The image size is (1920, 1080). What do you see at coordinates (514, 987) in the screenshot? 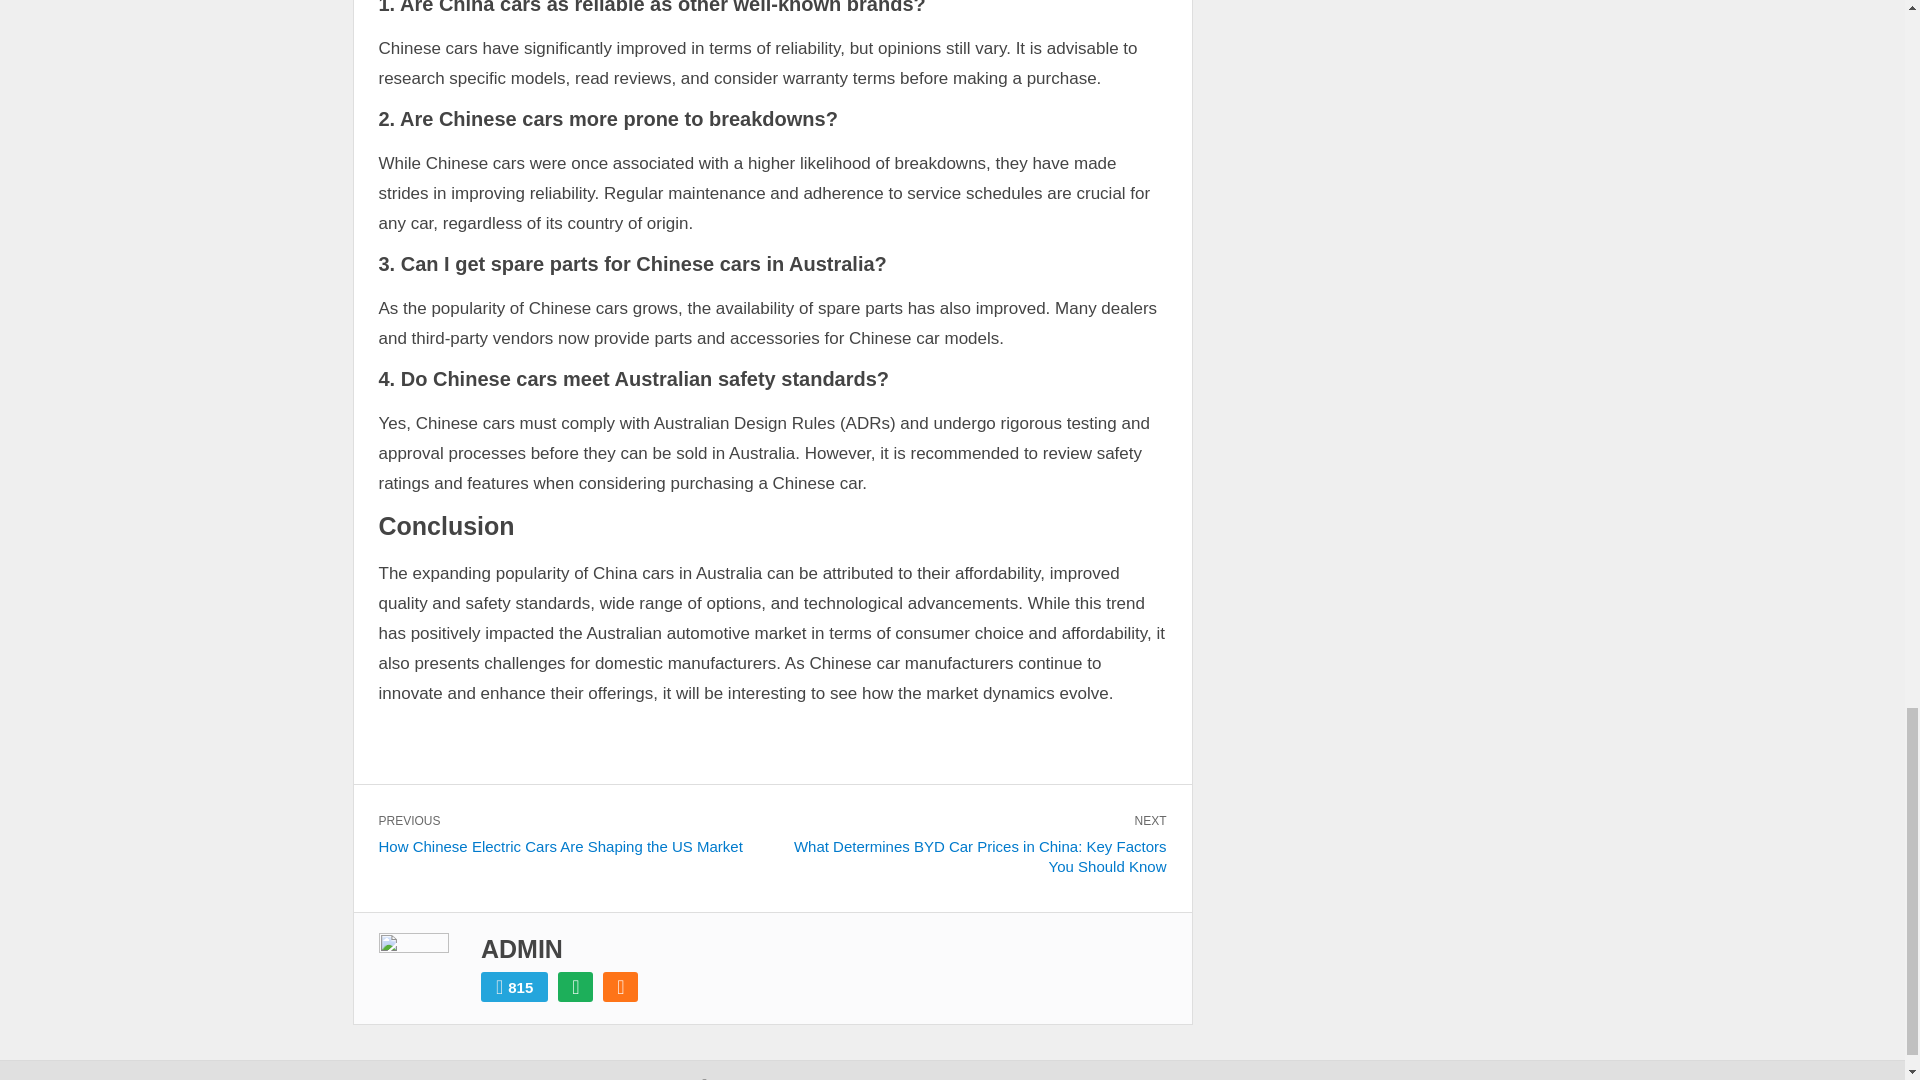
I see `815` at bounding box center [514, 987].